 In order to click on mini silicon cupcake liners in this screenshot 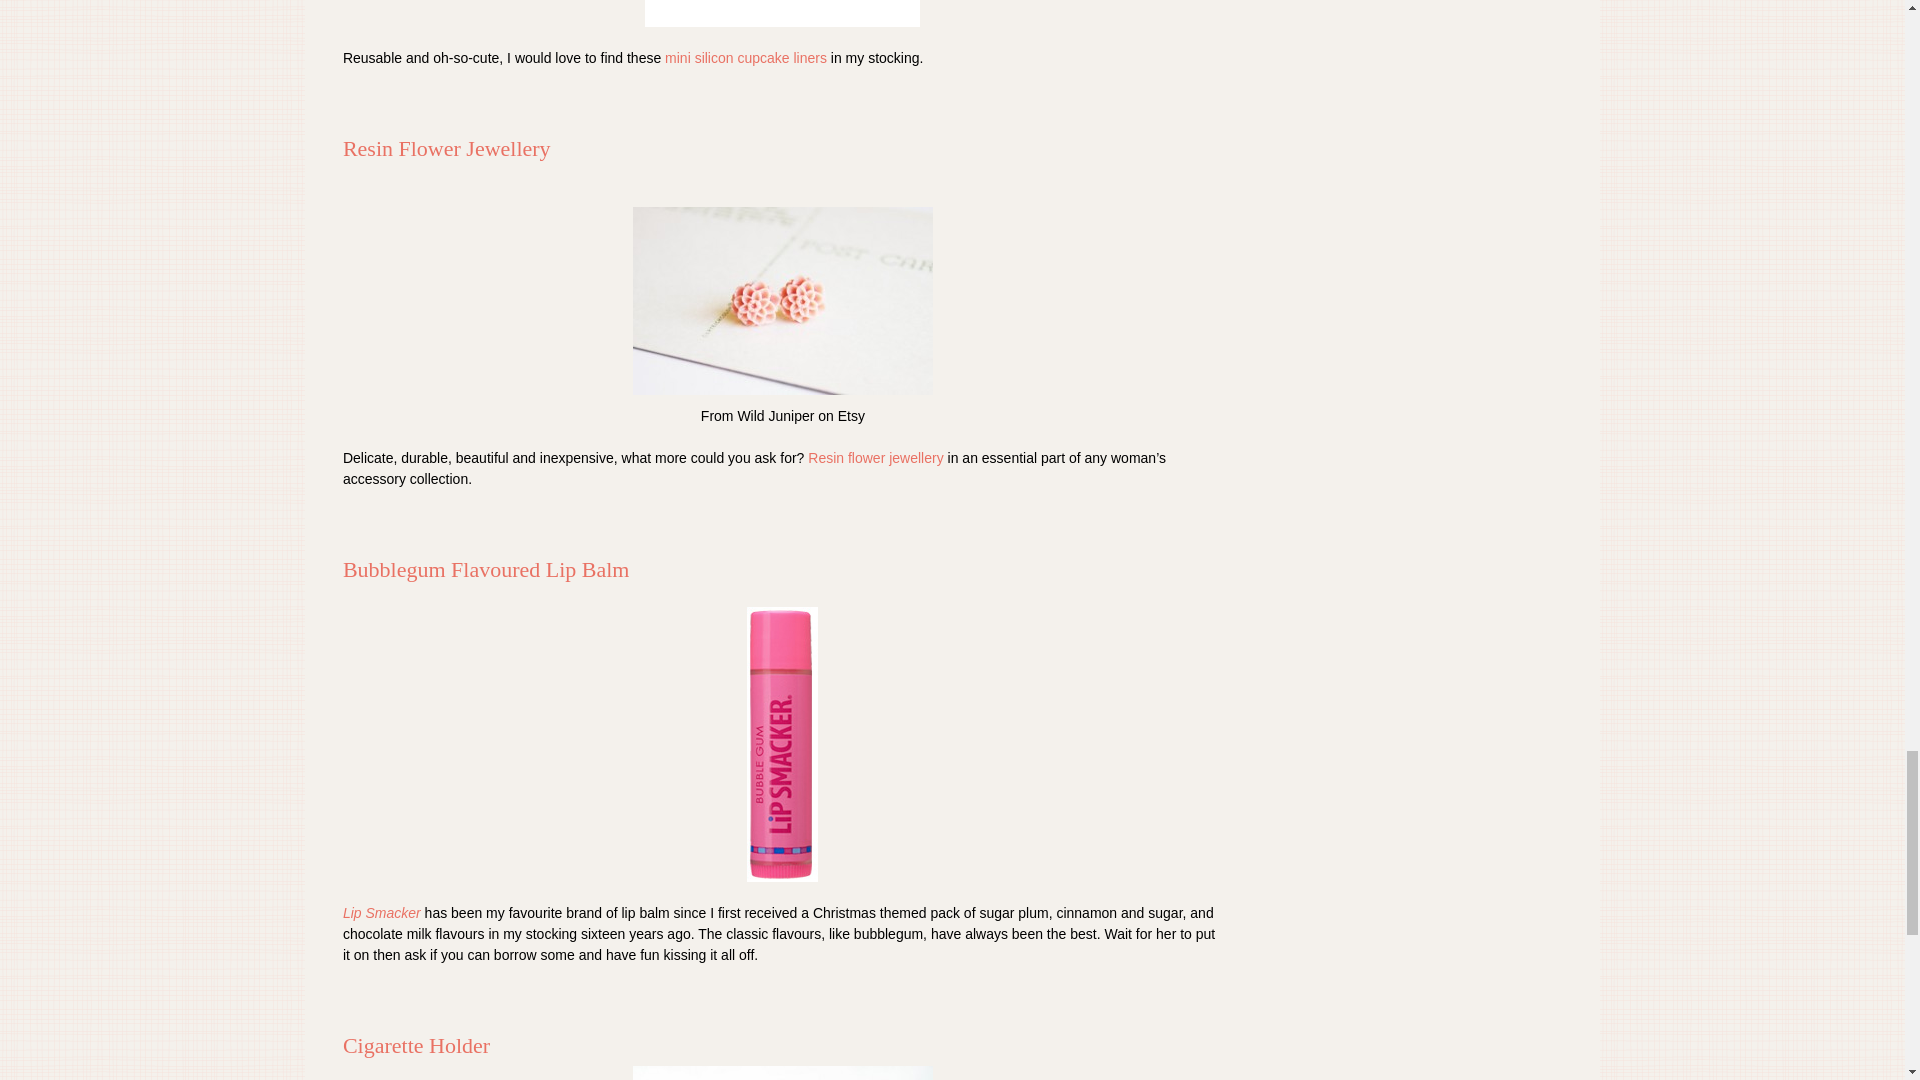, I will do `click(746, 57)`.